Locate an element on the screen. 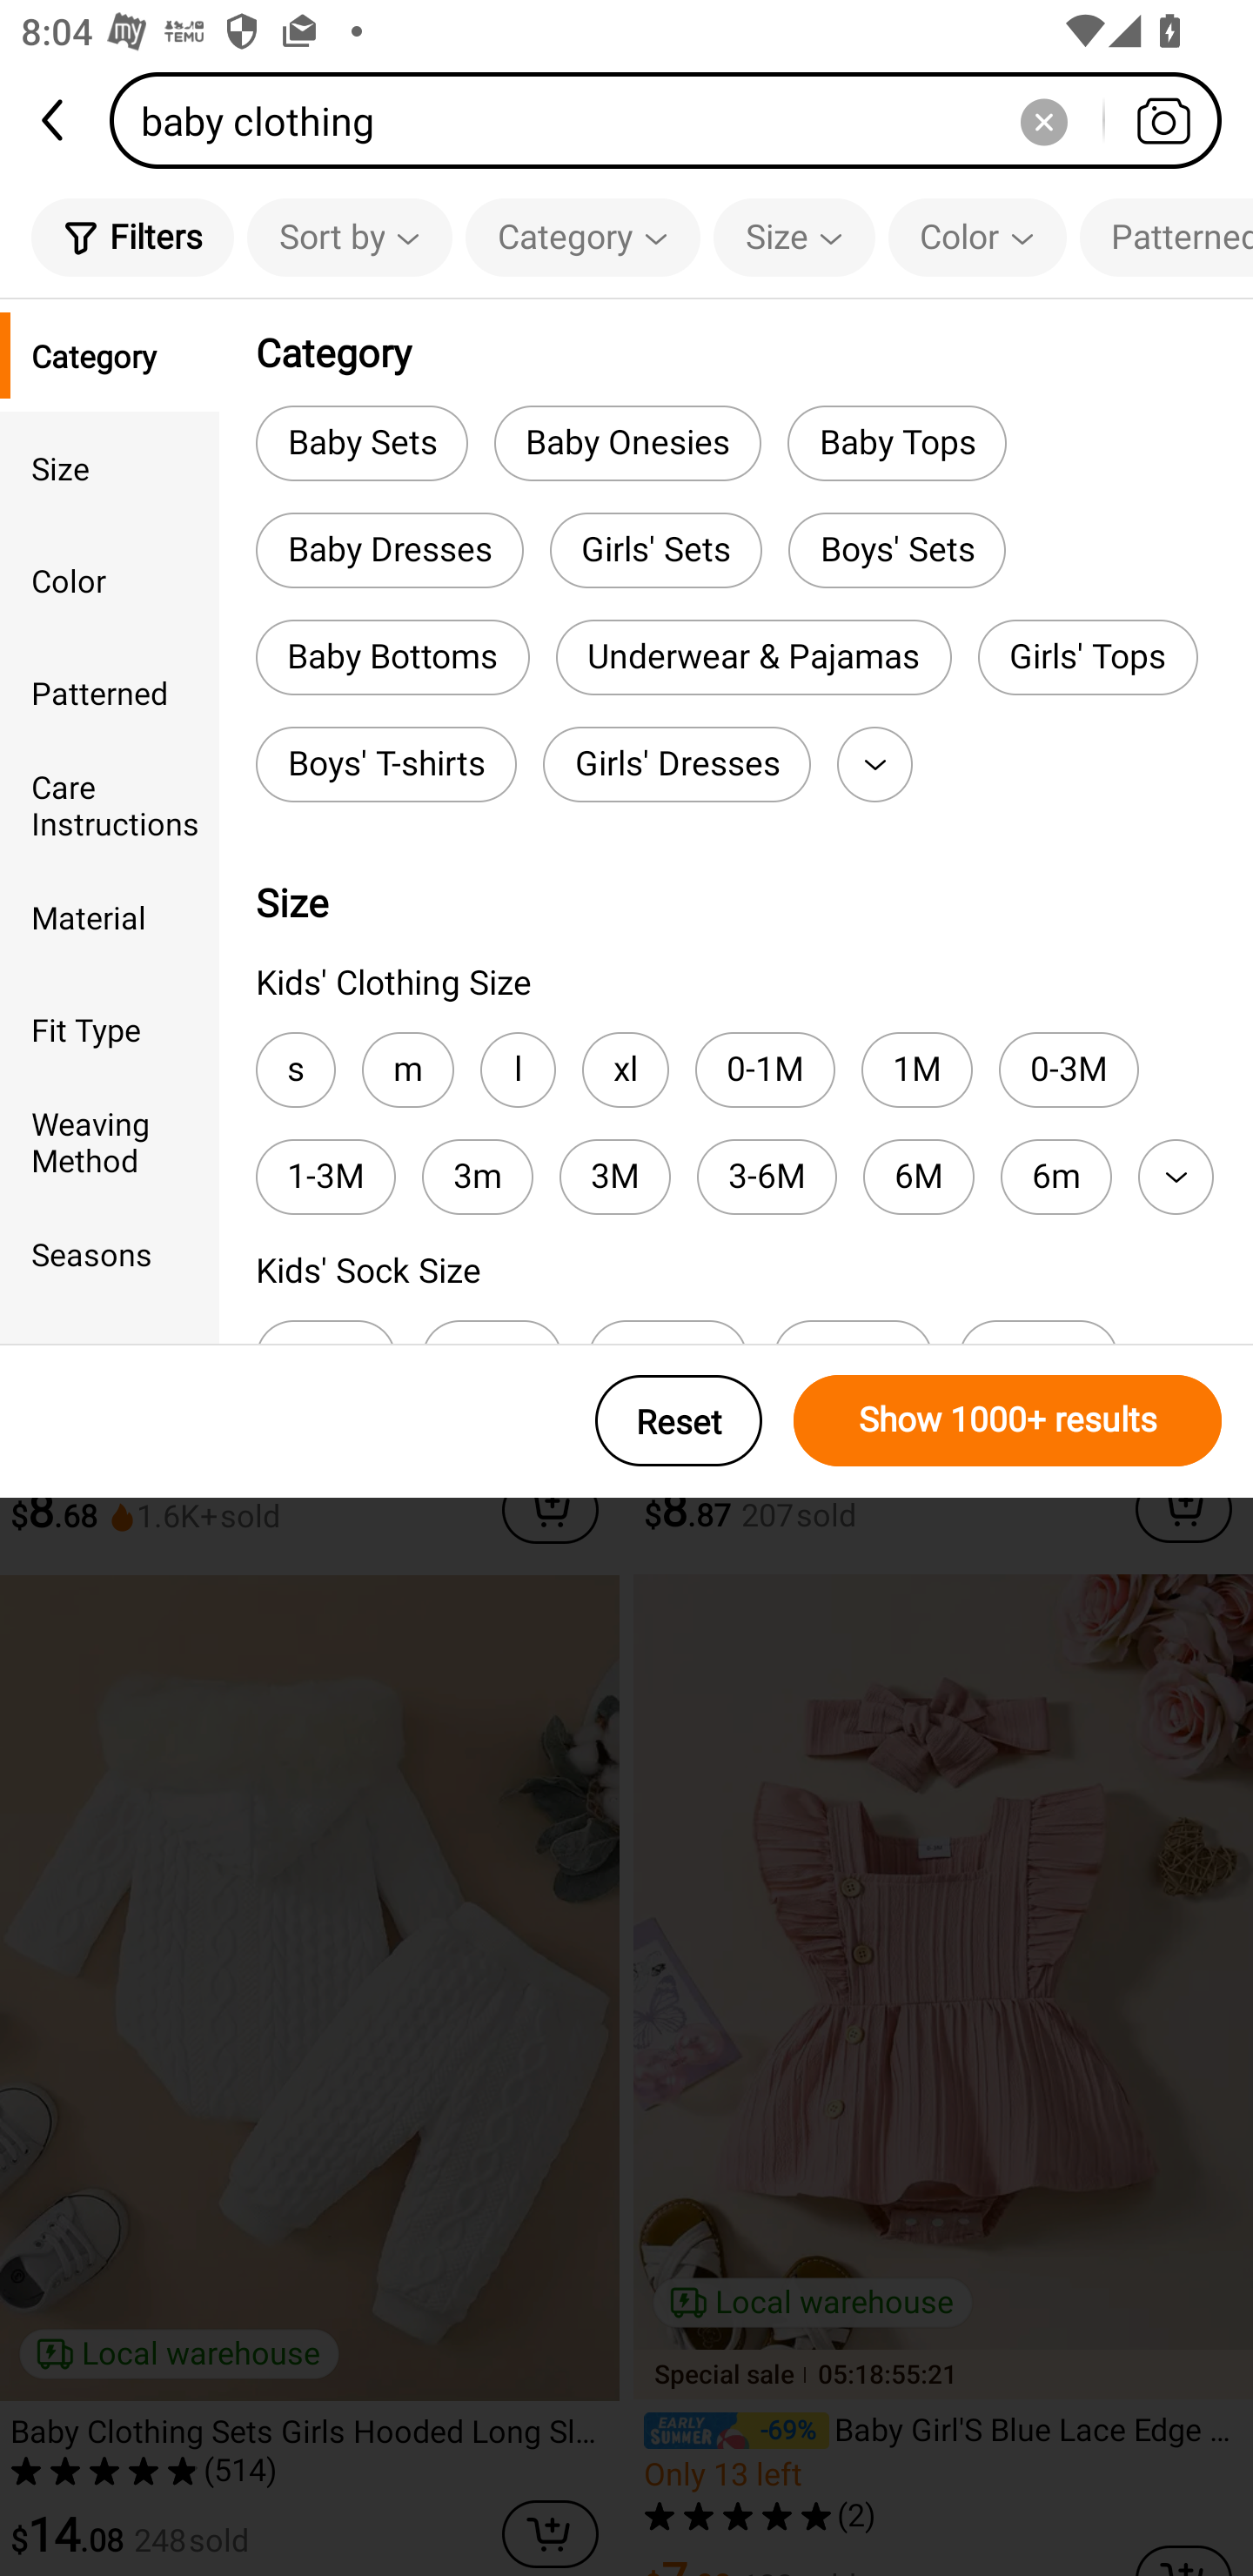 The width and height of the screenshot is (1253, 2576). Girls' Sets is located at coordinates (656, 550).